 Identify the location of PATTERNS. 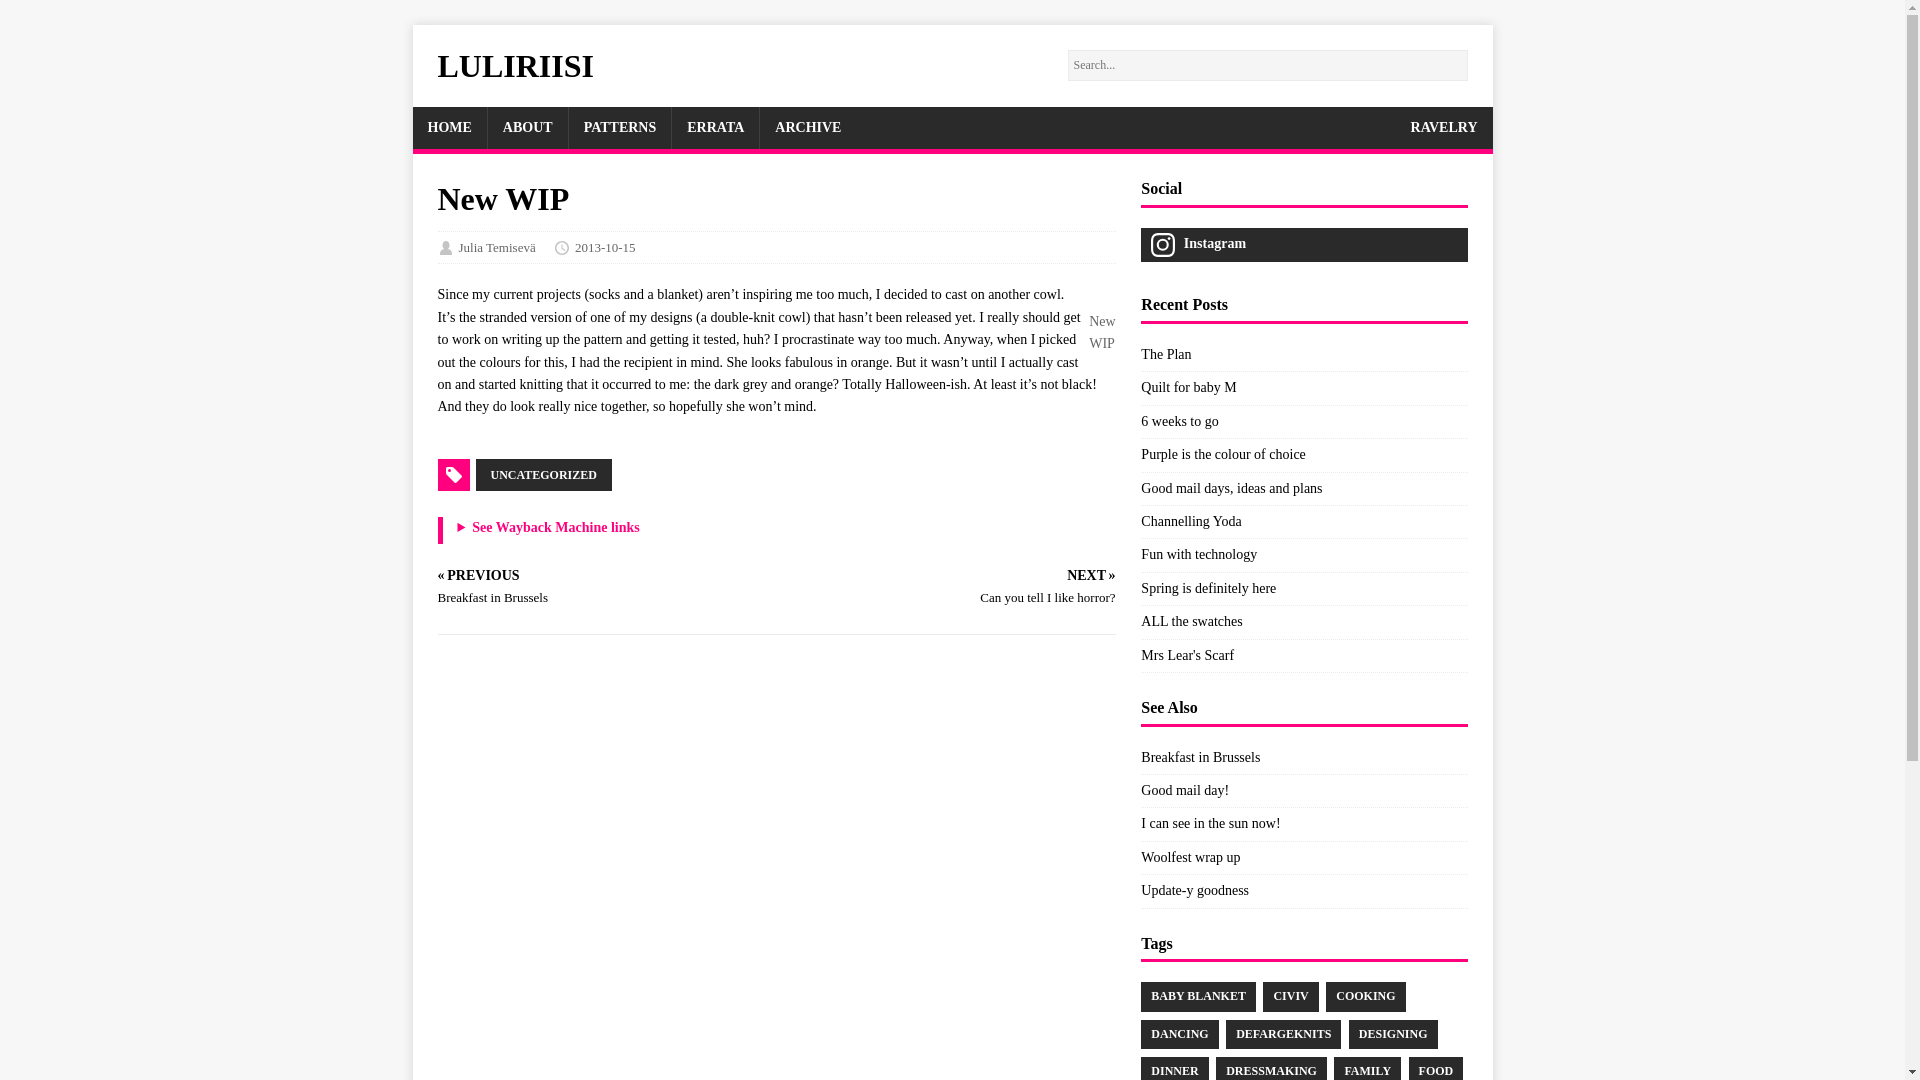
(620, 128).